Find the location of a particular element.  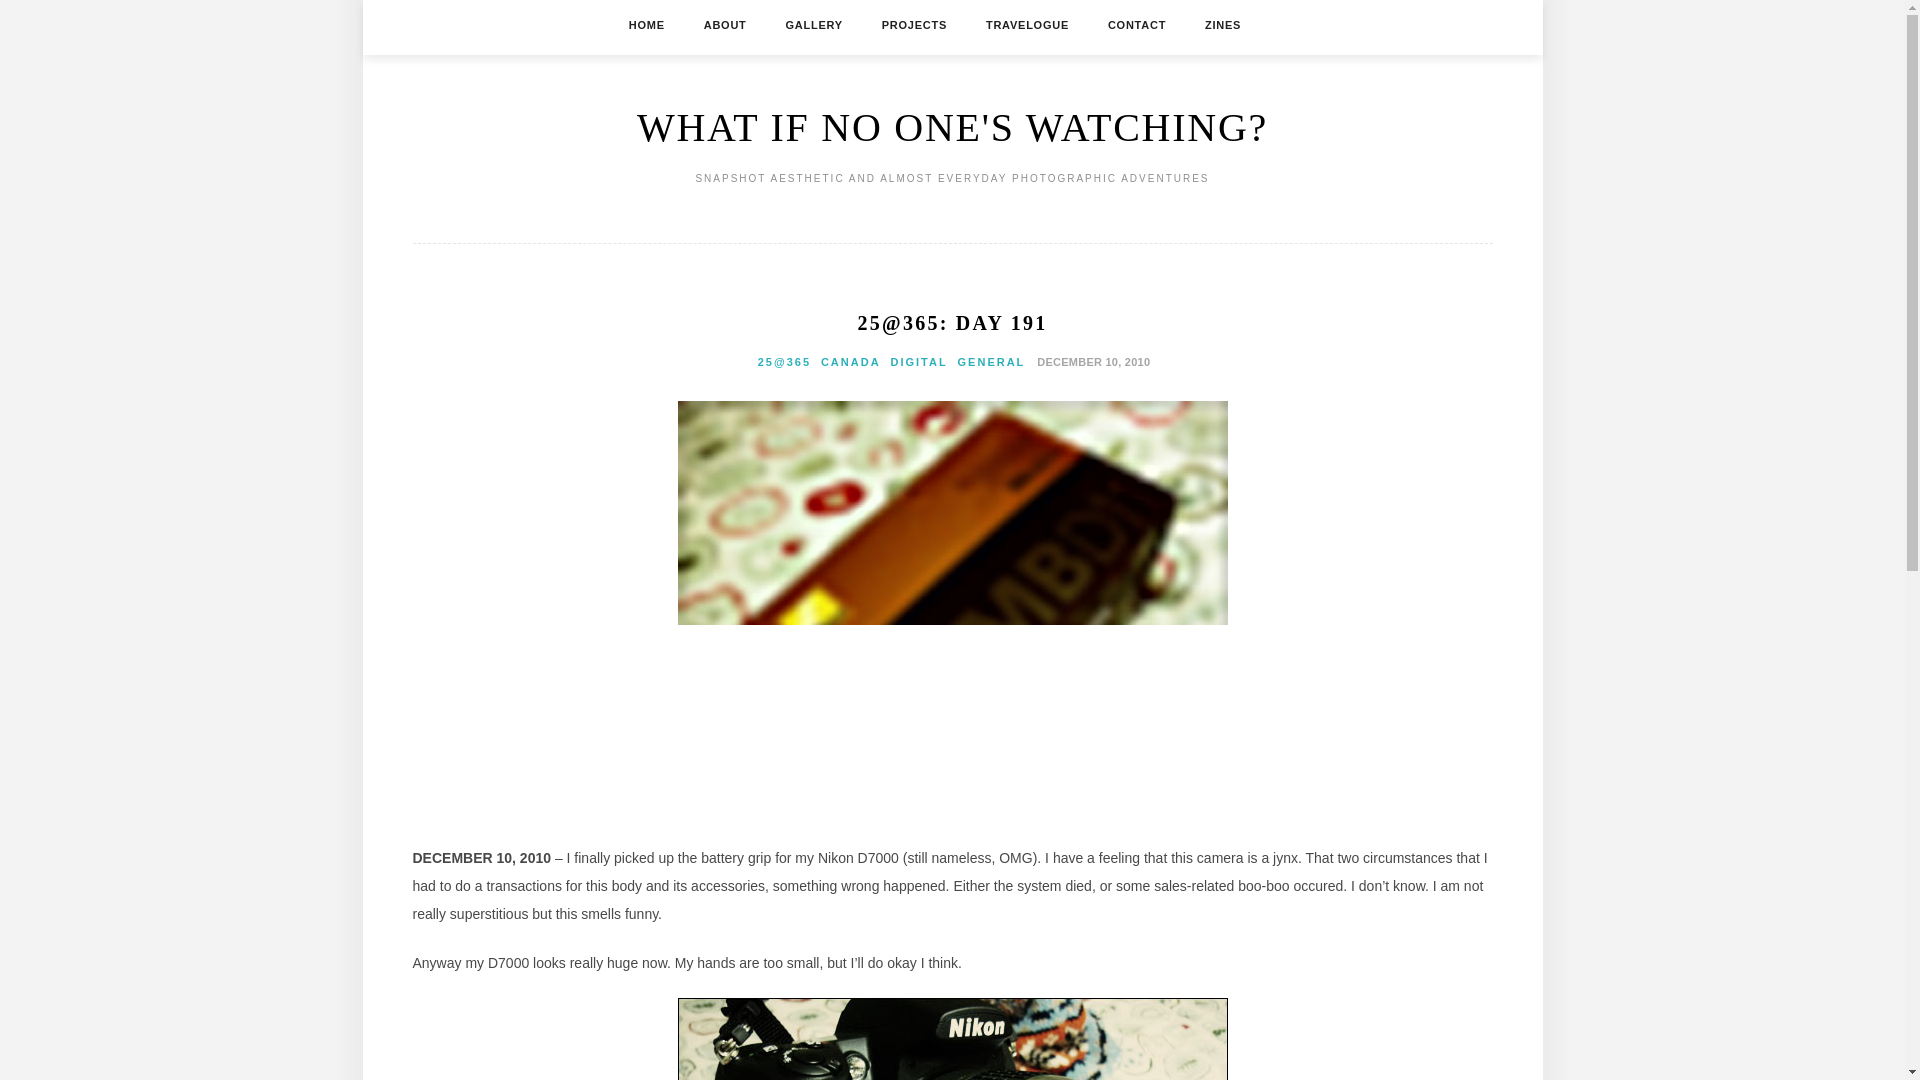

CONTACT is located at coordinates (1136, 24).